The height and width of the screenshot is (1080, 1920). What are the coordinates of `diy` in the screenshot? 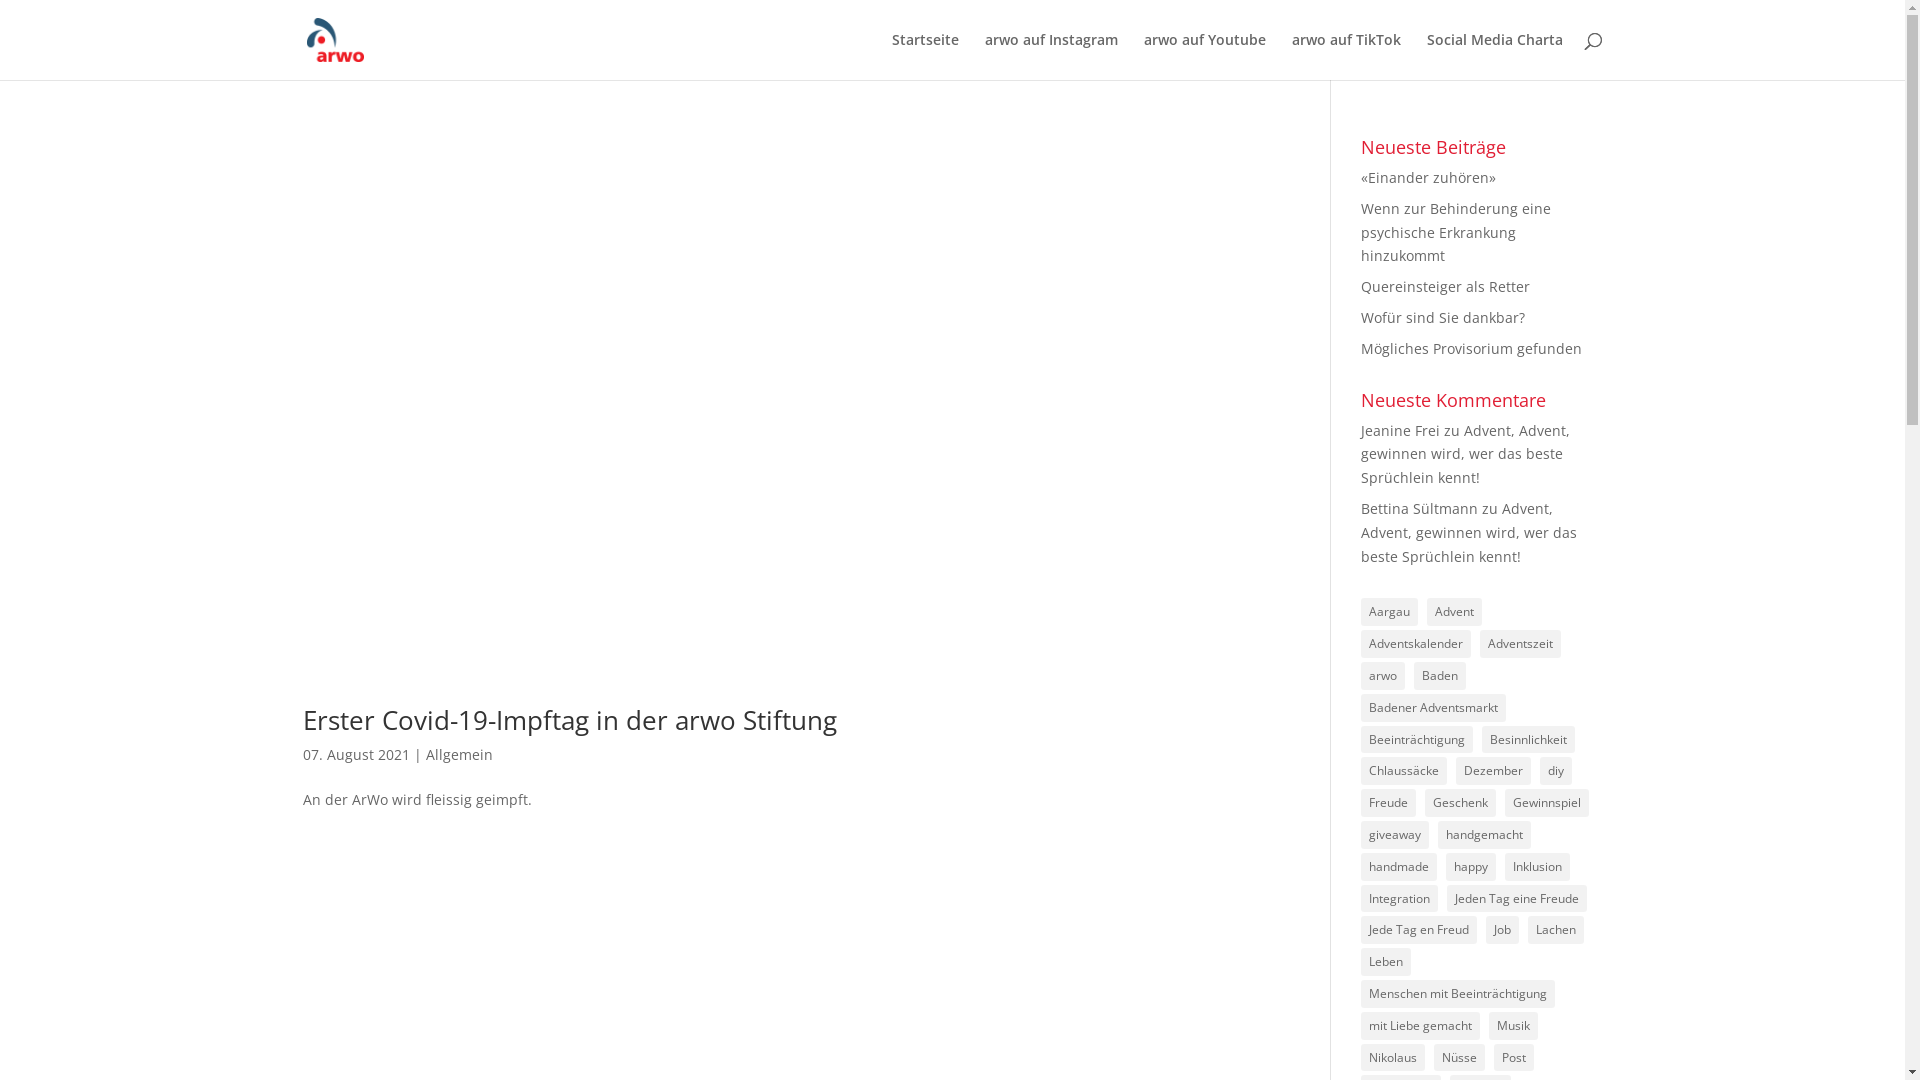 It's located at (1556, 771).